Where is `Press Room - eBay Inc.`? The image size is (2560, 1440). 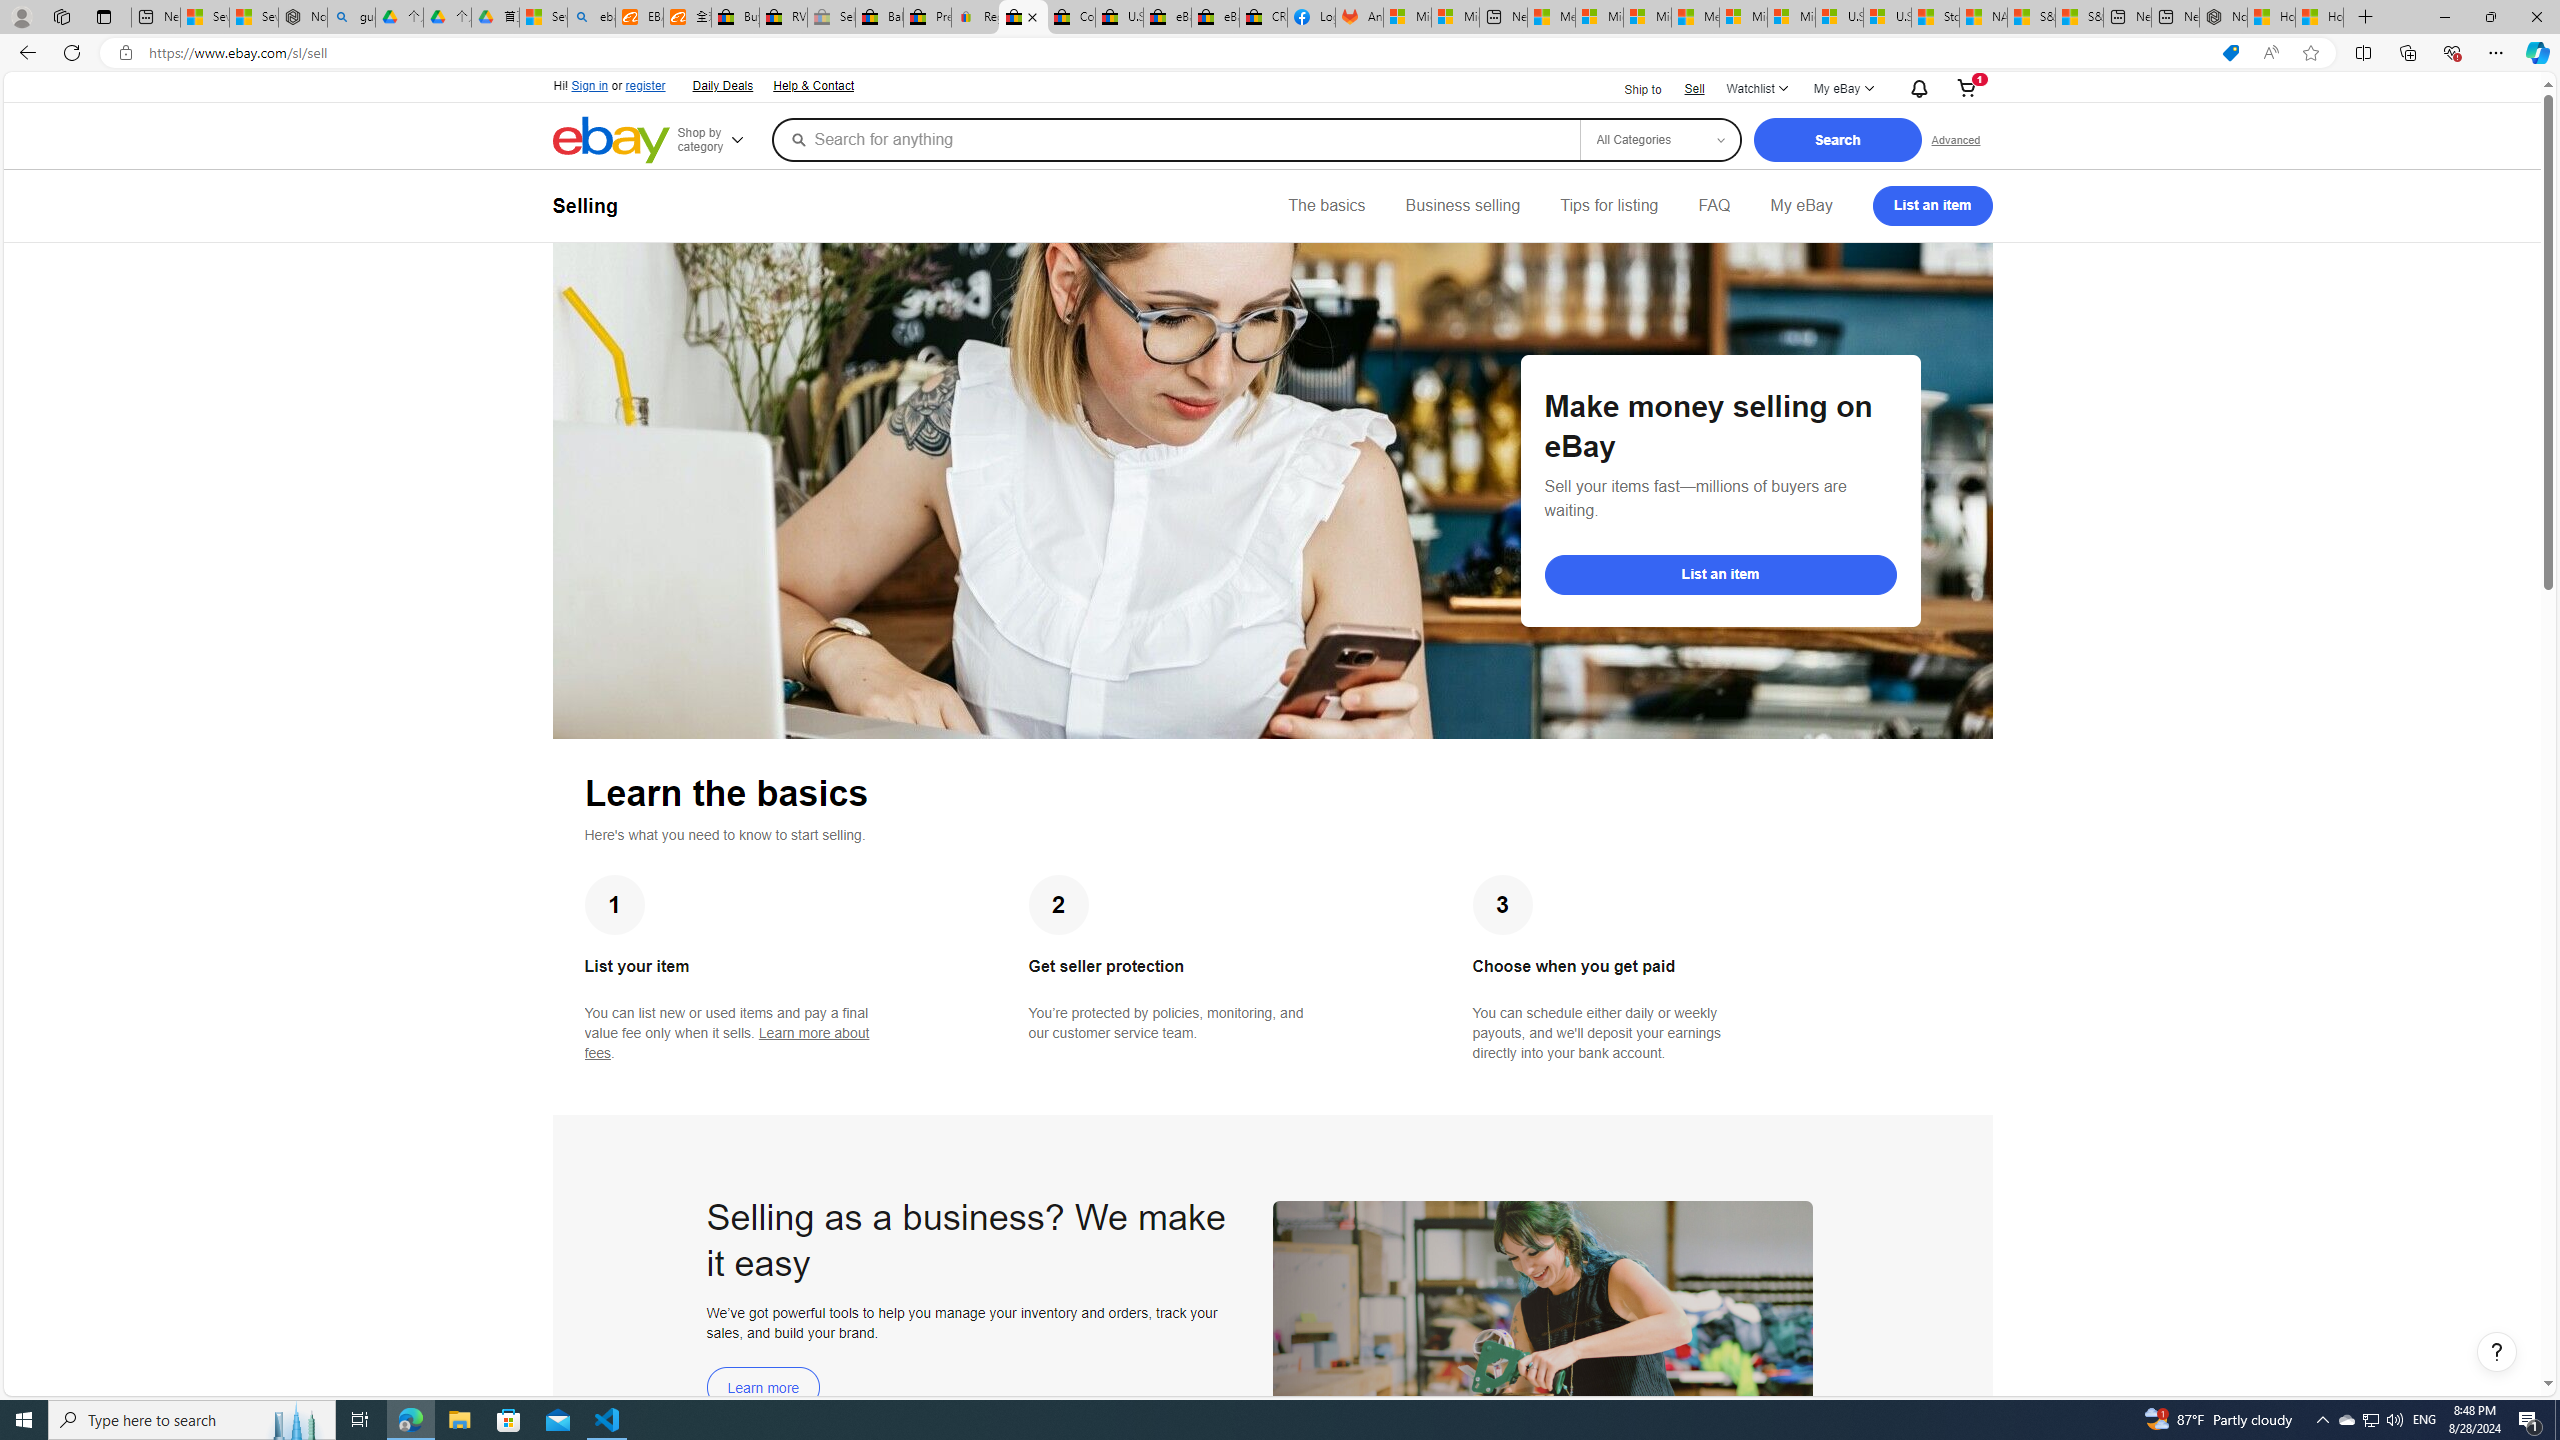
Press Room - eBay Inc. is located at coordinates (928, 17).